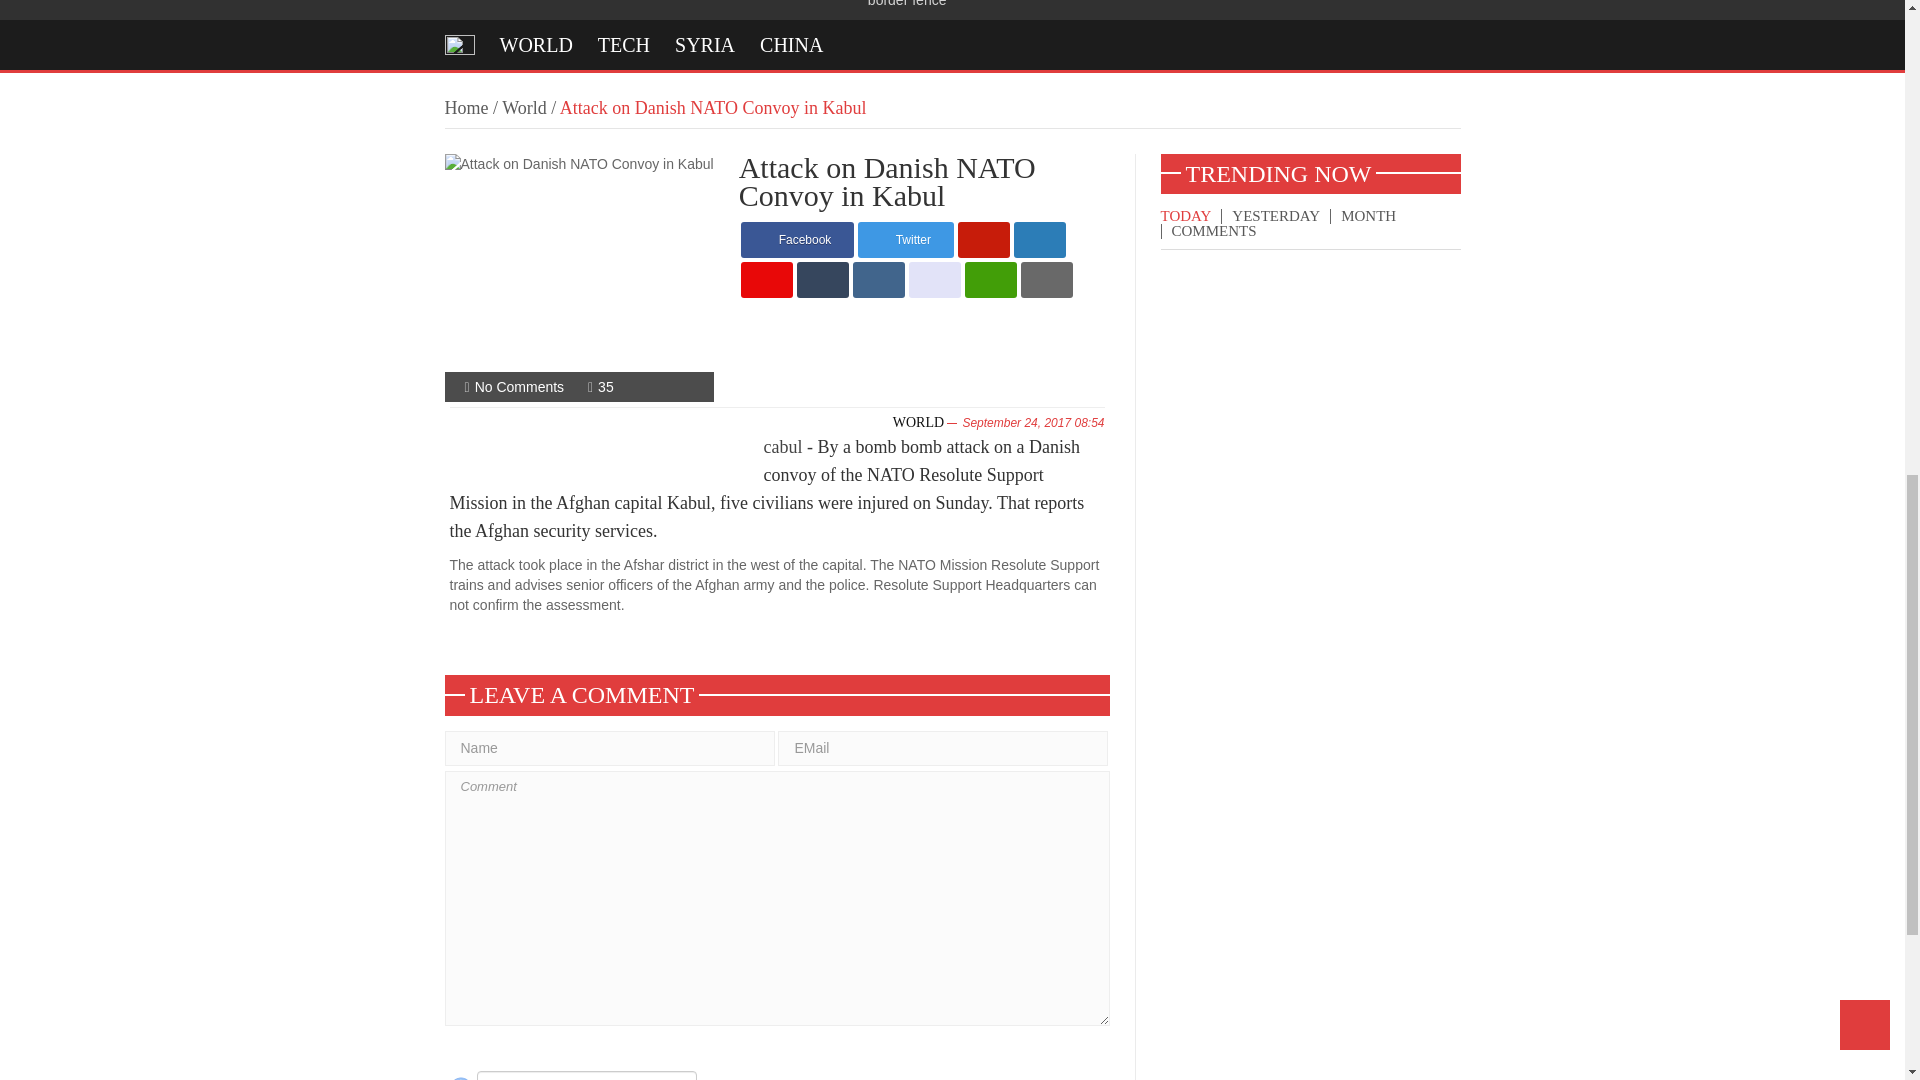 The image size is (1920, 1080). What do you see at coordinates (783, 446) in the screenshot?
I see `cabul` at bounding box center [783, 446].